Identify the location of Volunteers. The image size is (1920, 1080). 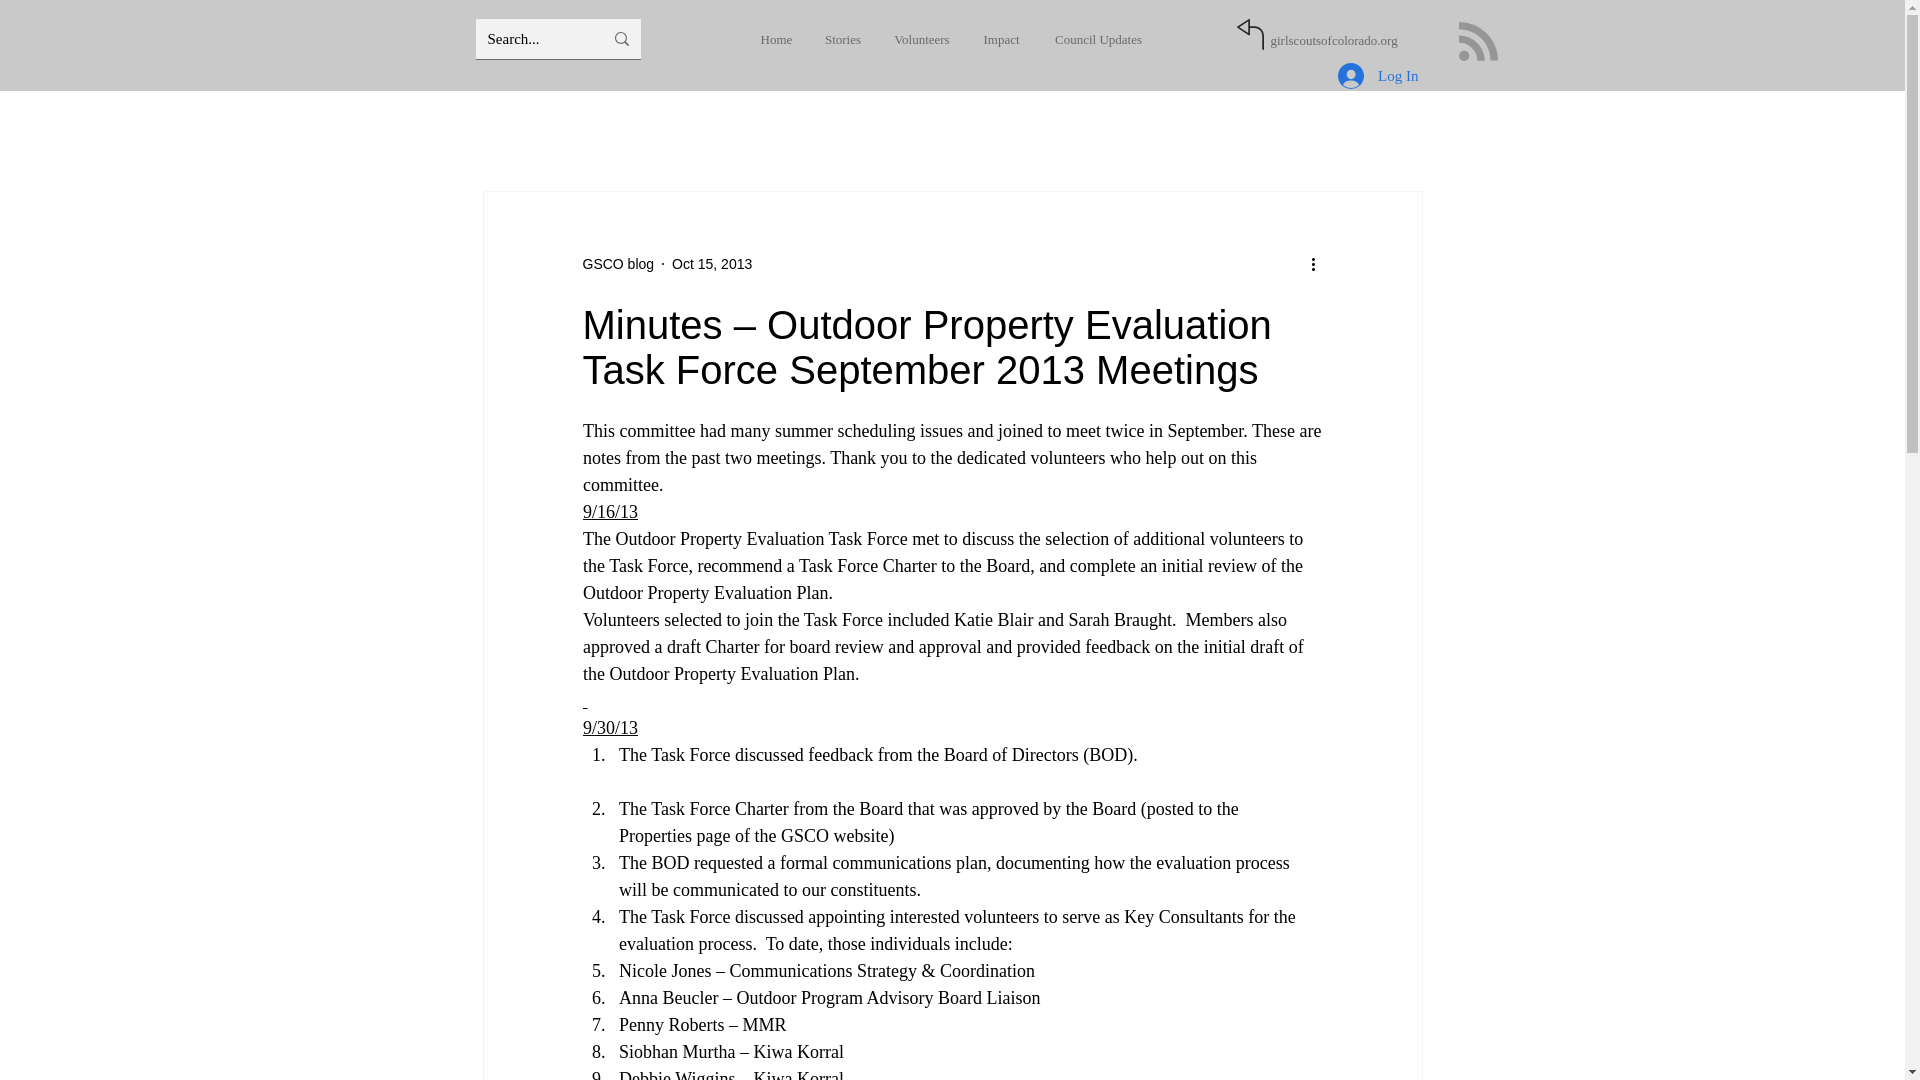
(922, 39).